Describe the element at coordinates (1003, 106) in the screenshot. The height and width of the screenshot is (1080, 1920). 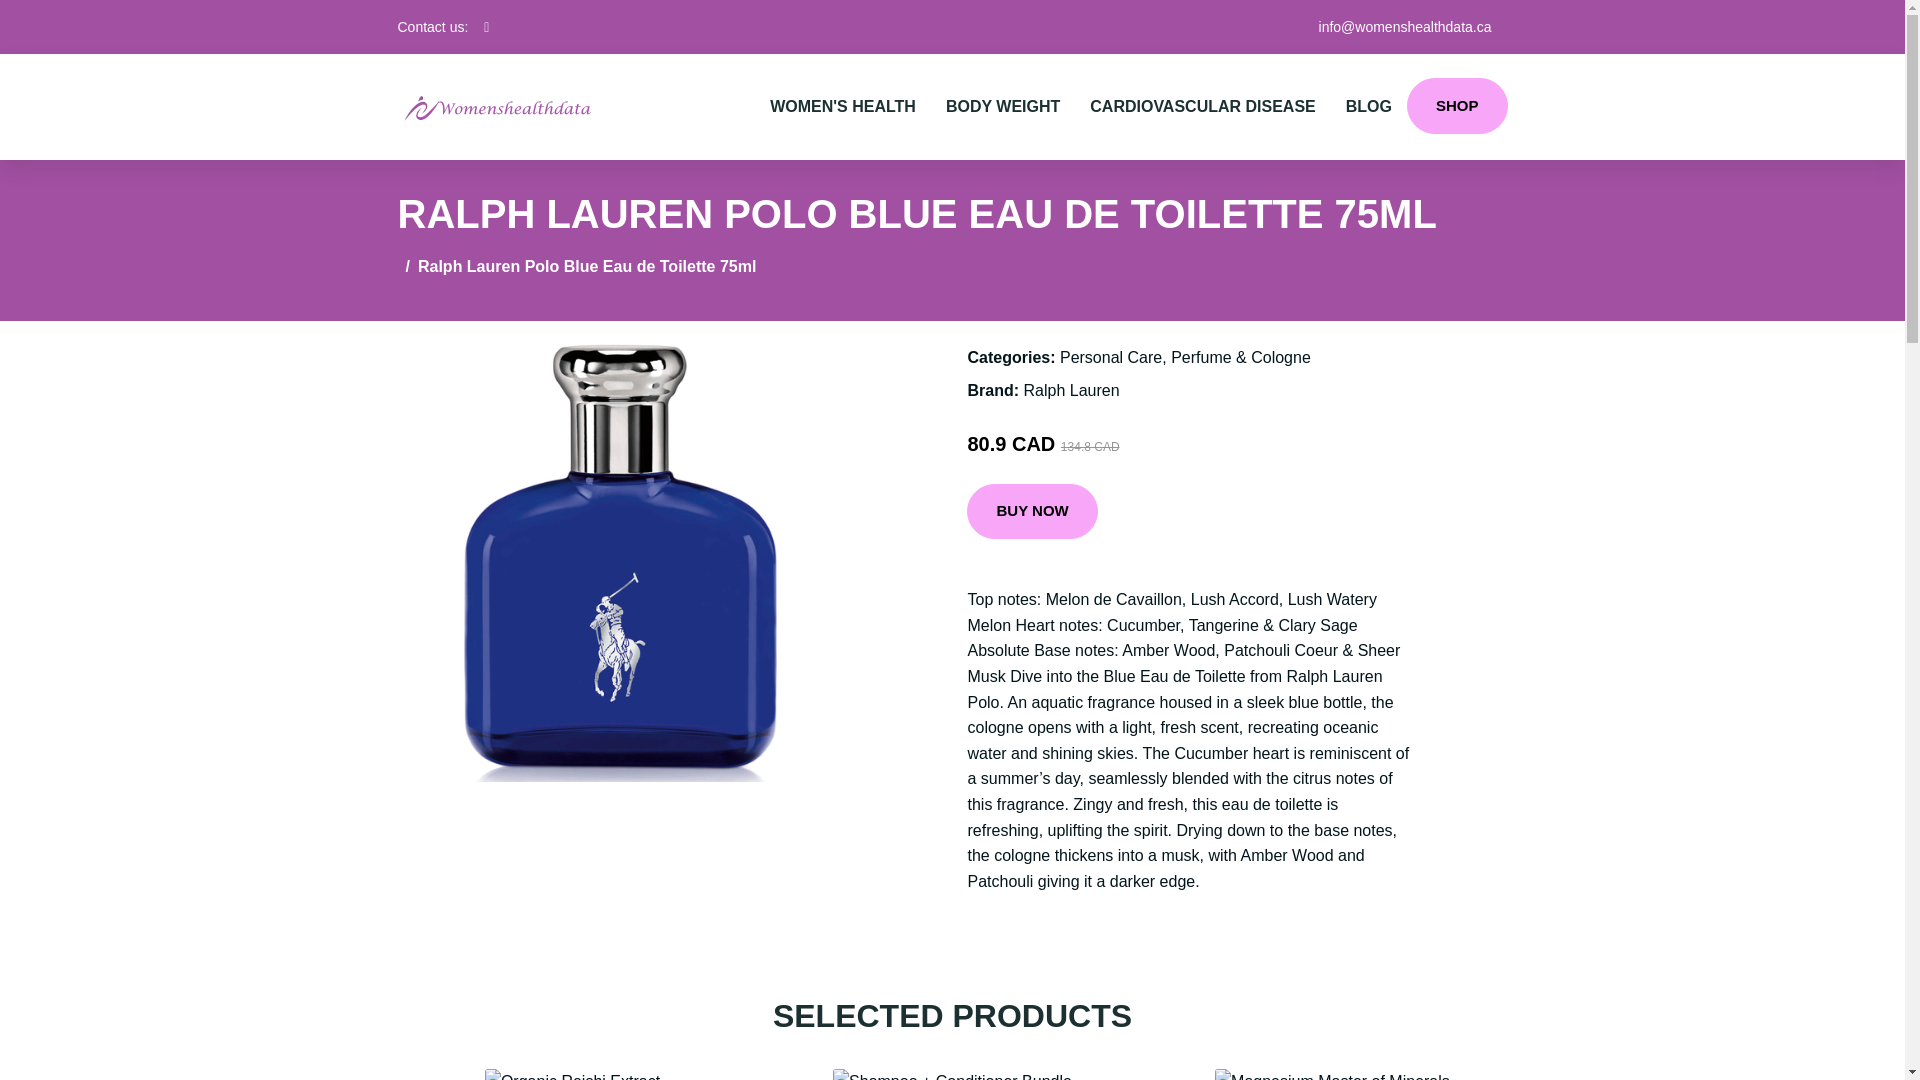
I see `BODY WEIGHT` at that location.